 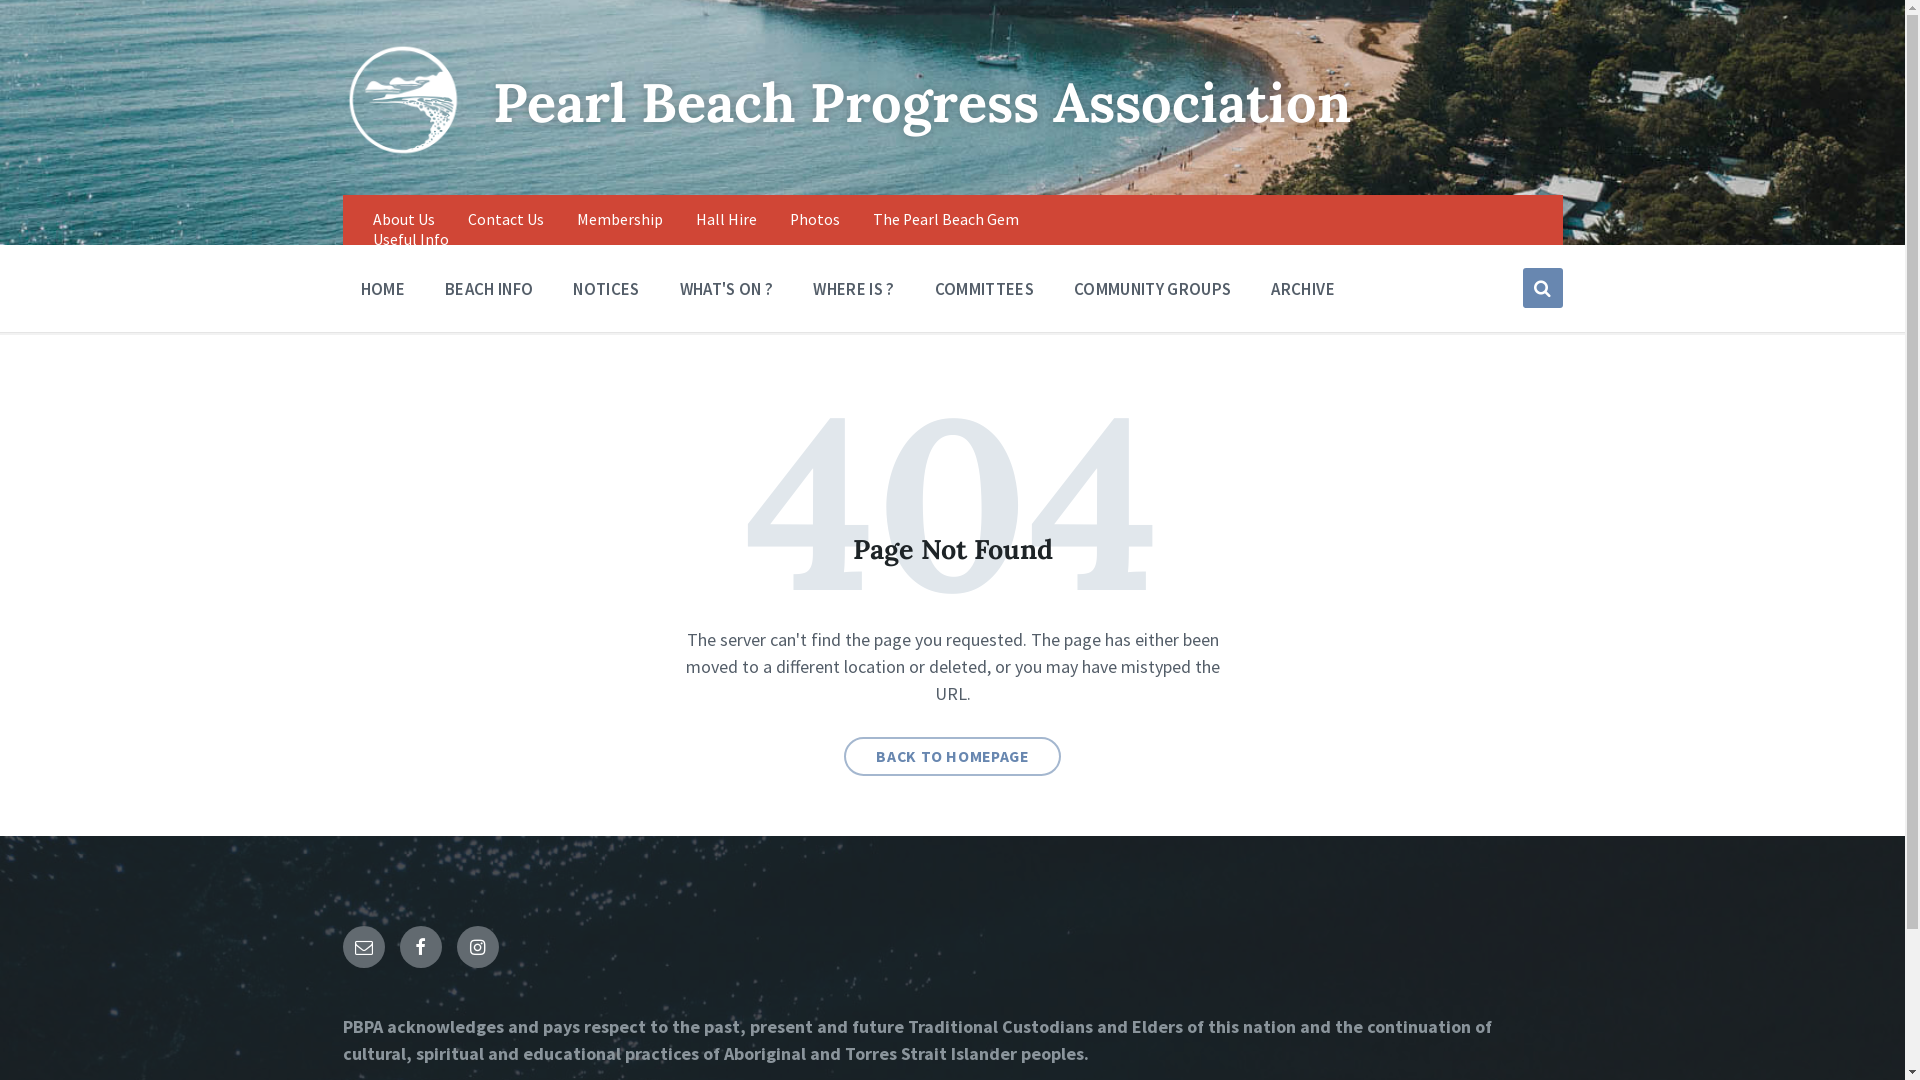 I want to click on COMMUNITY GROUPS, so click(x=1152, y=287).